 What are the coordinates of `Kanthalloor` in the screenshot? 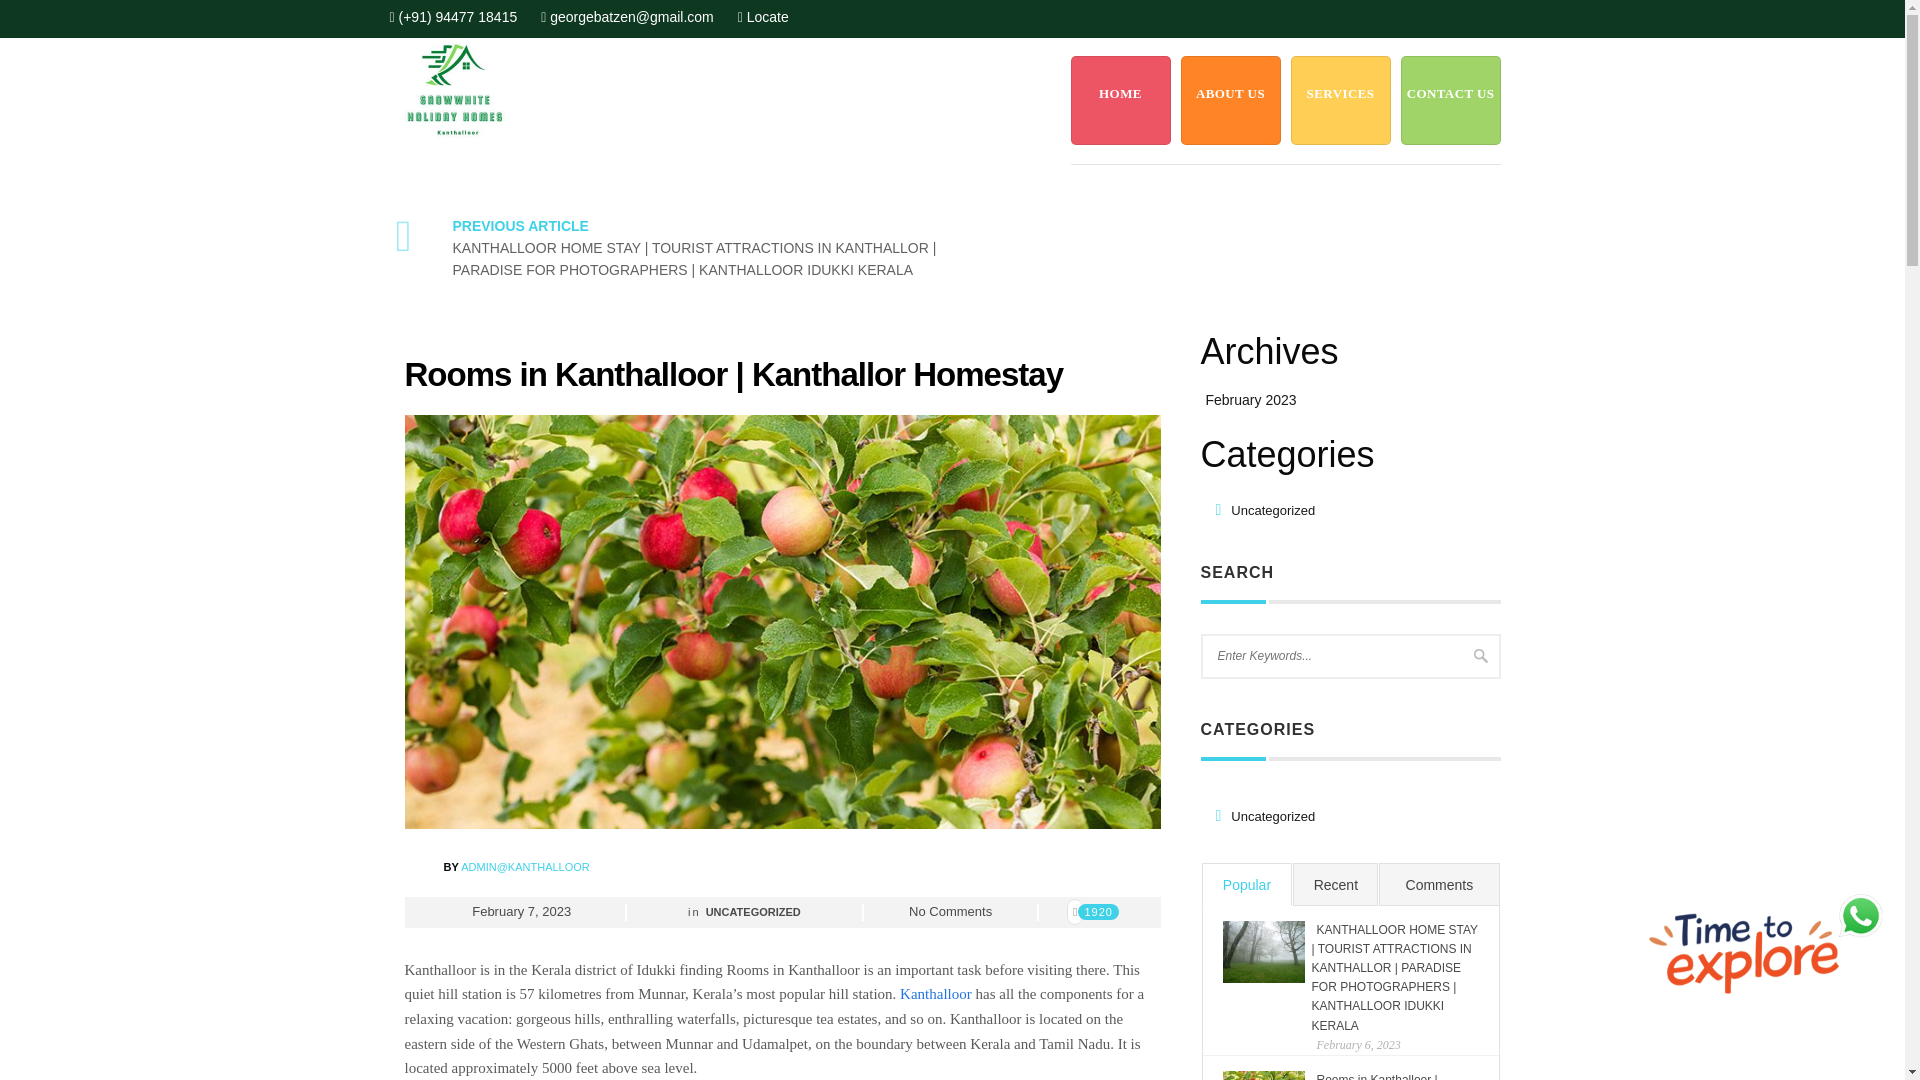 It's located at (936, 994).